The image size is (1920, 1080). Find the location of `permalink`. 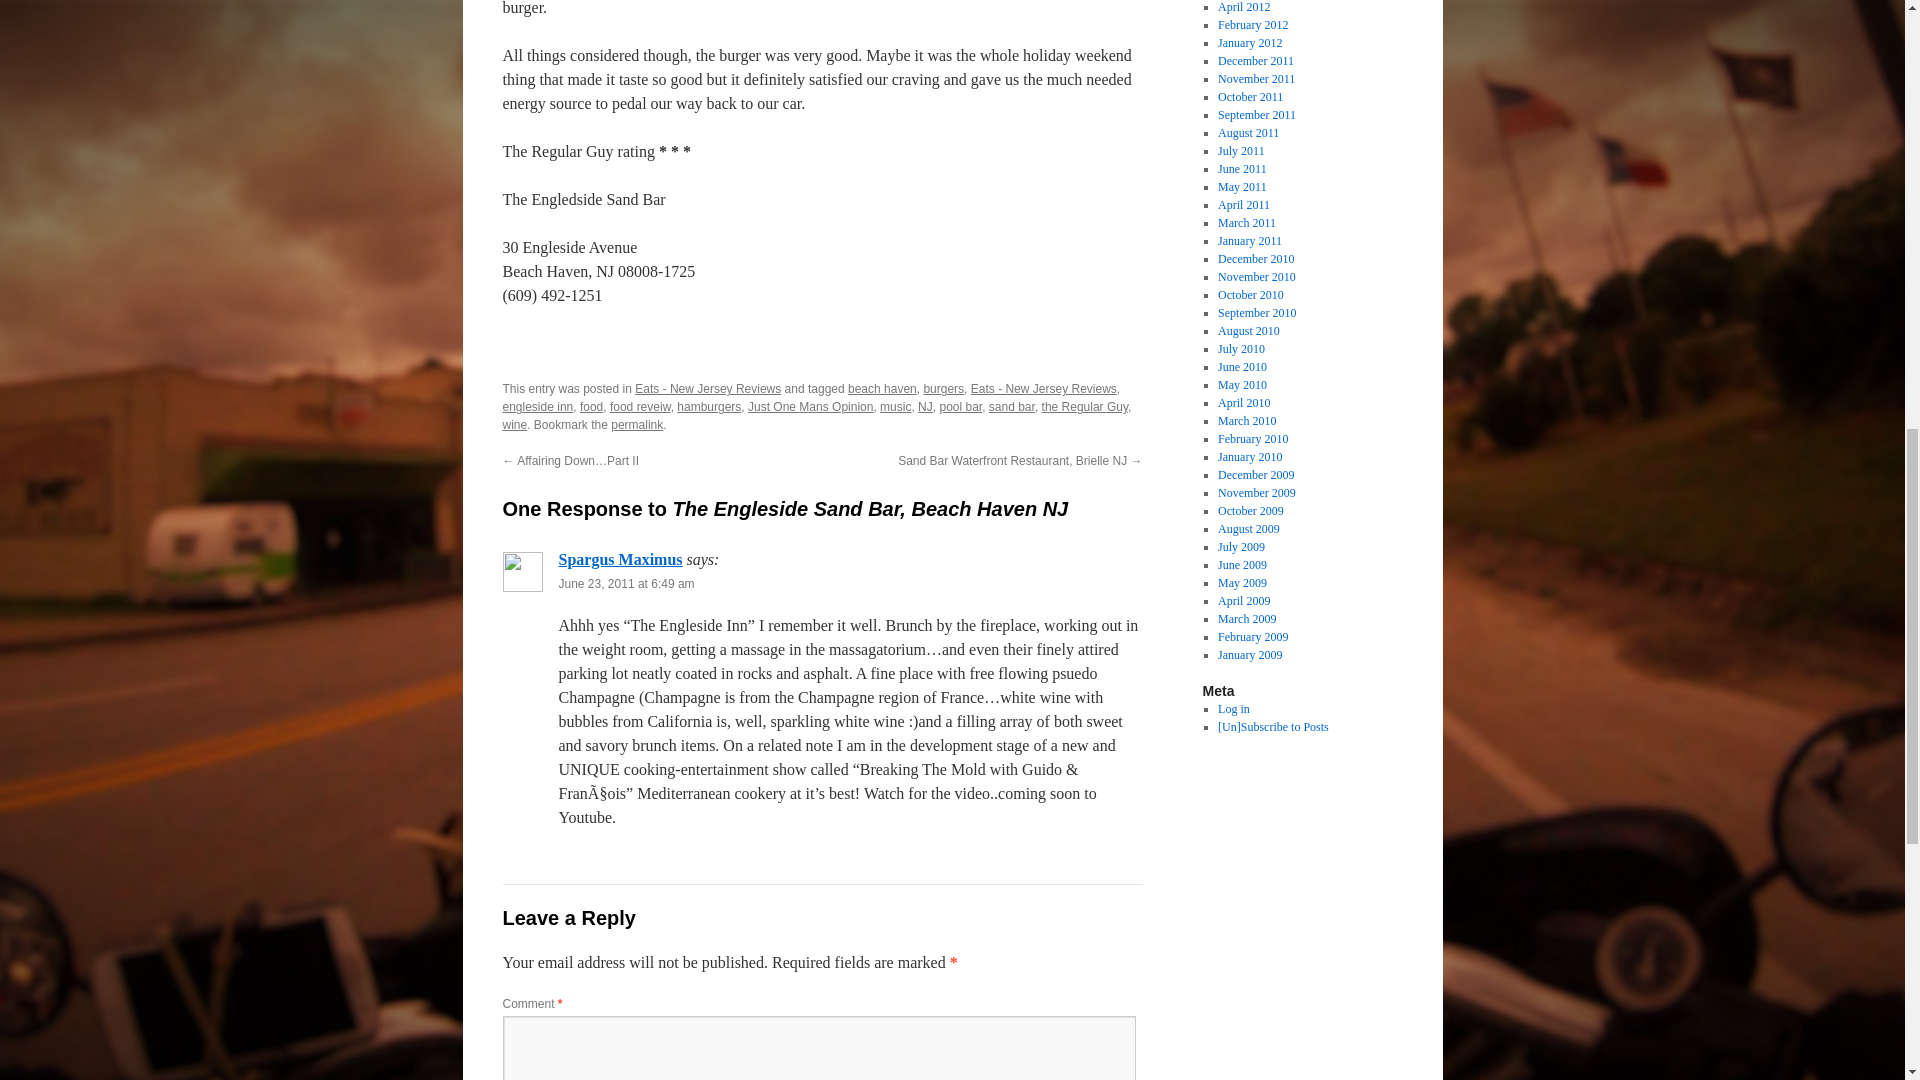

permalink is located at coordinates (636, 424).